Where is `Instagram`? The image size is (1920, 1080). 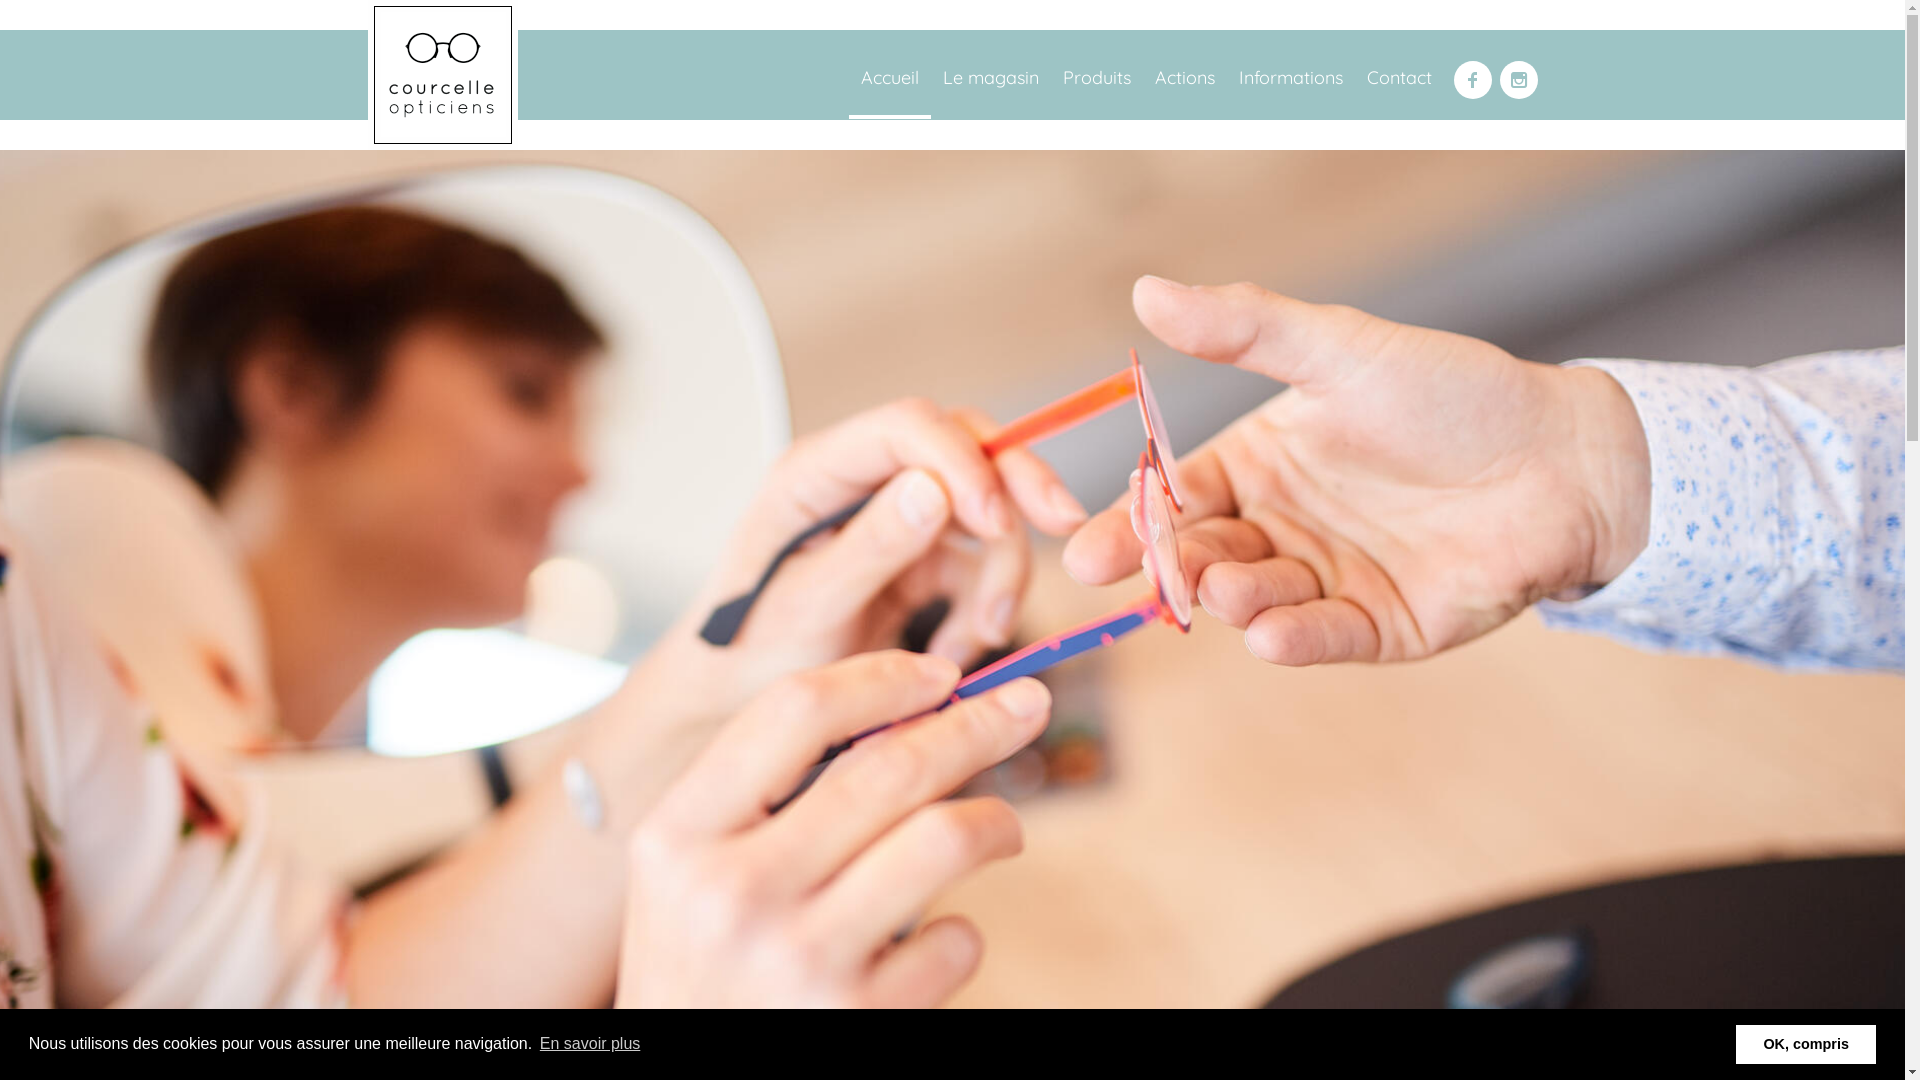
Instagram is located at coordinates (1519, 80).